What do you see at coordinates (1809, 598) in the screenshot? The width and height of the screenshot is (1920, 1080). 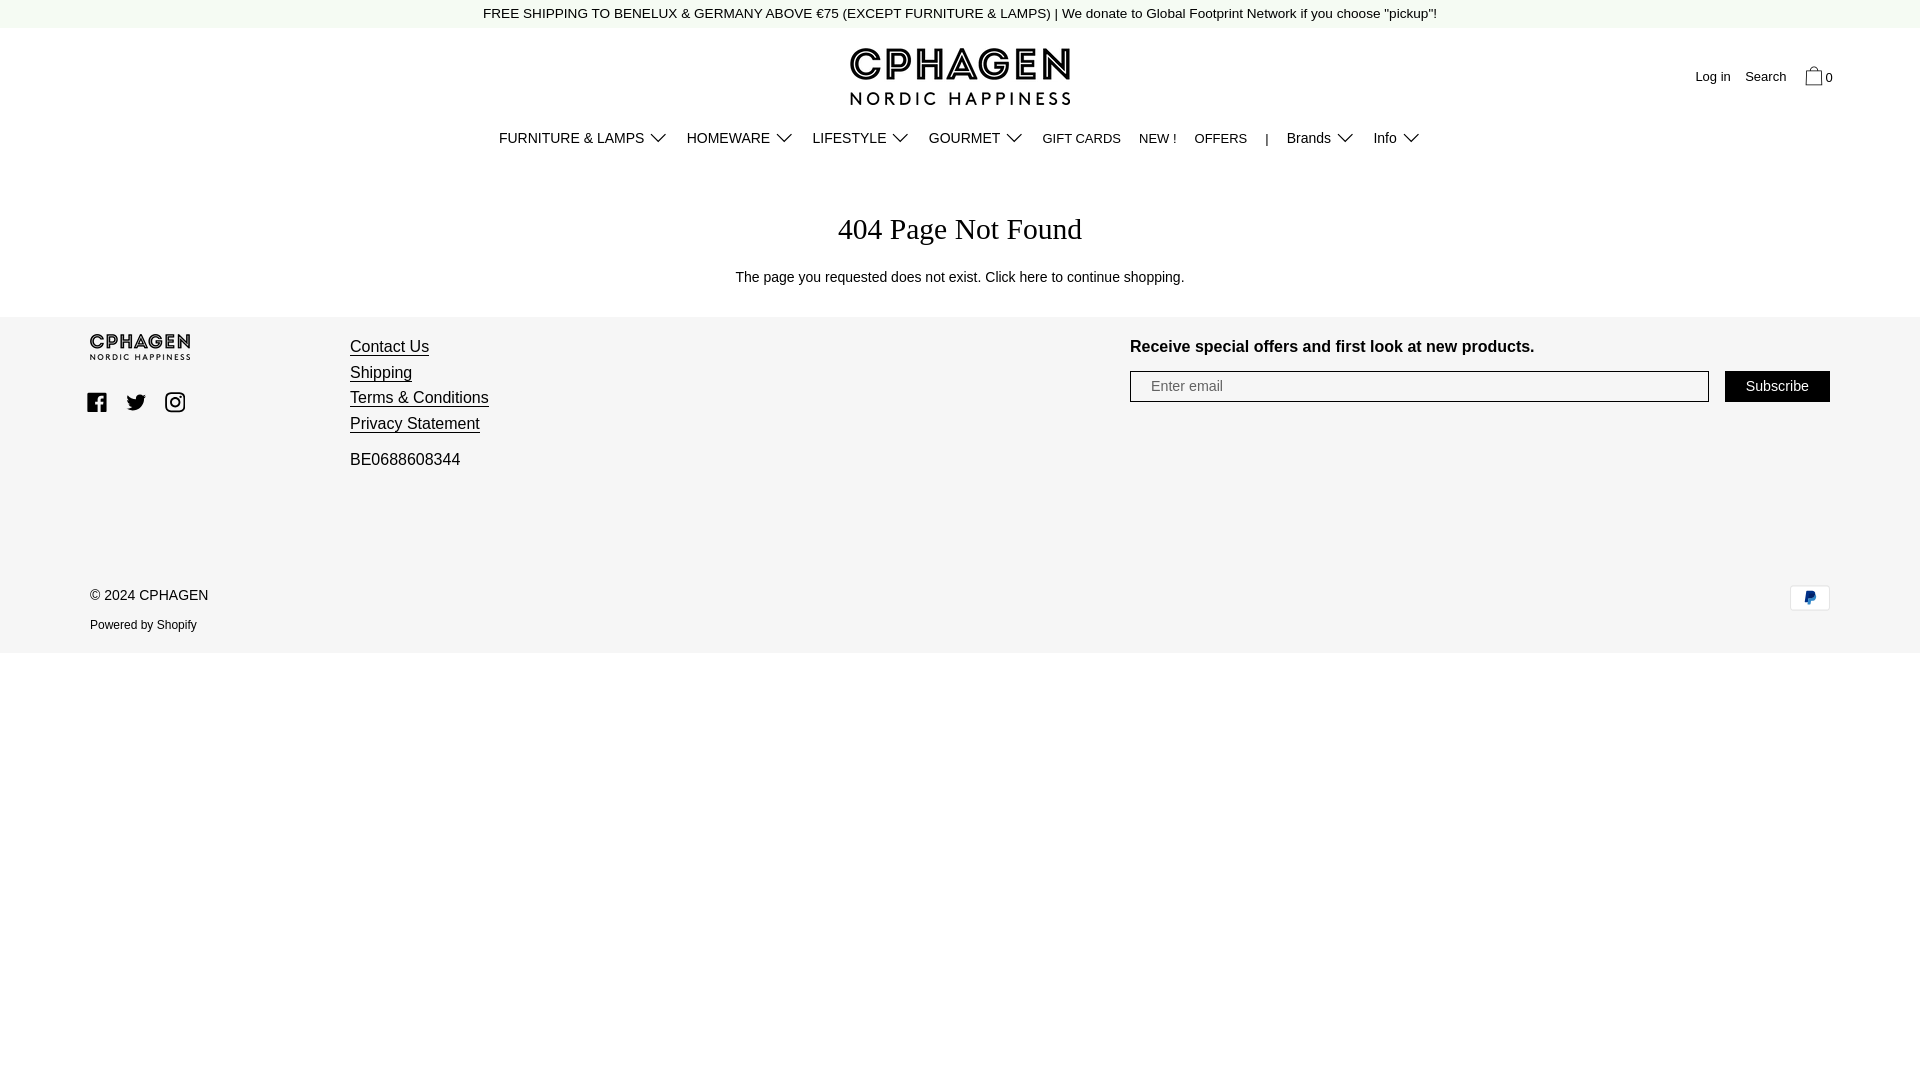 I see `PayPal` at bounding box center [1809, 598].